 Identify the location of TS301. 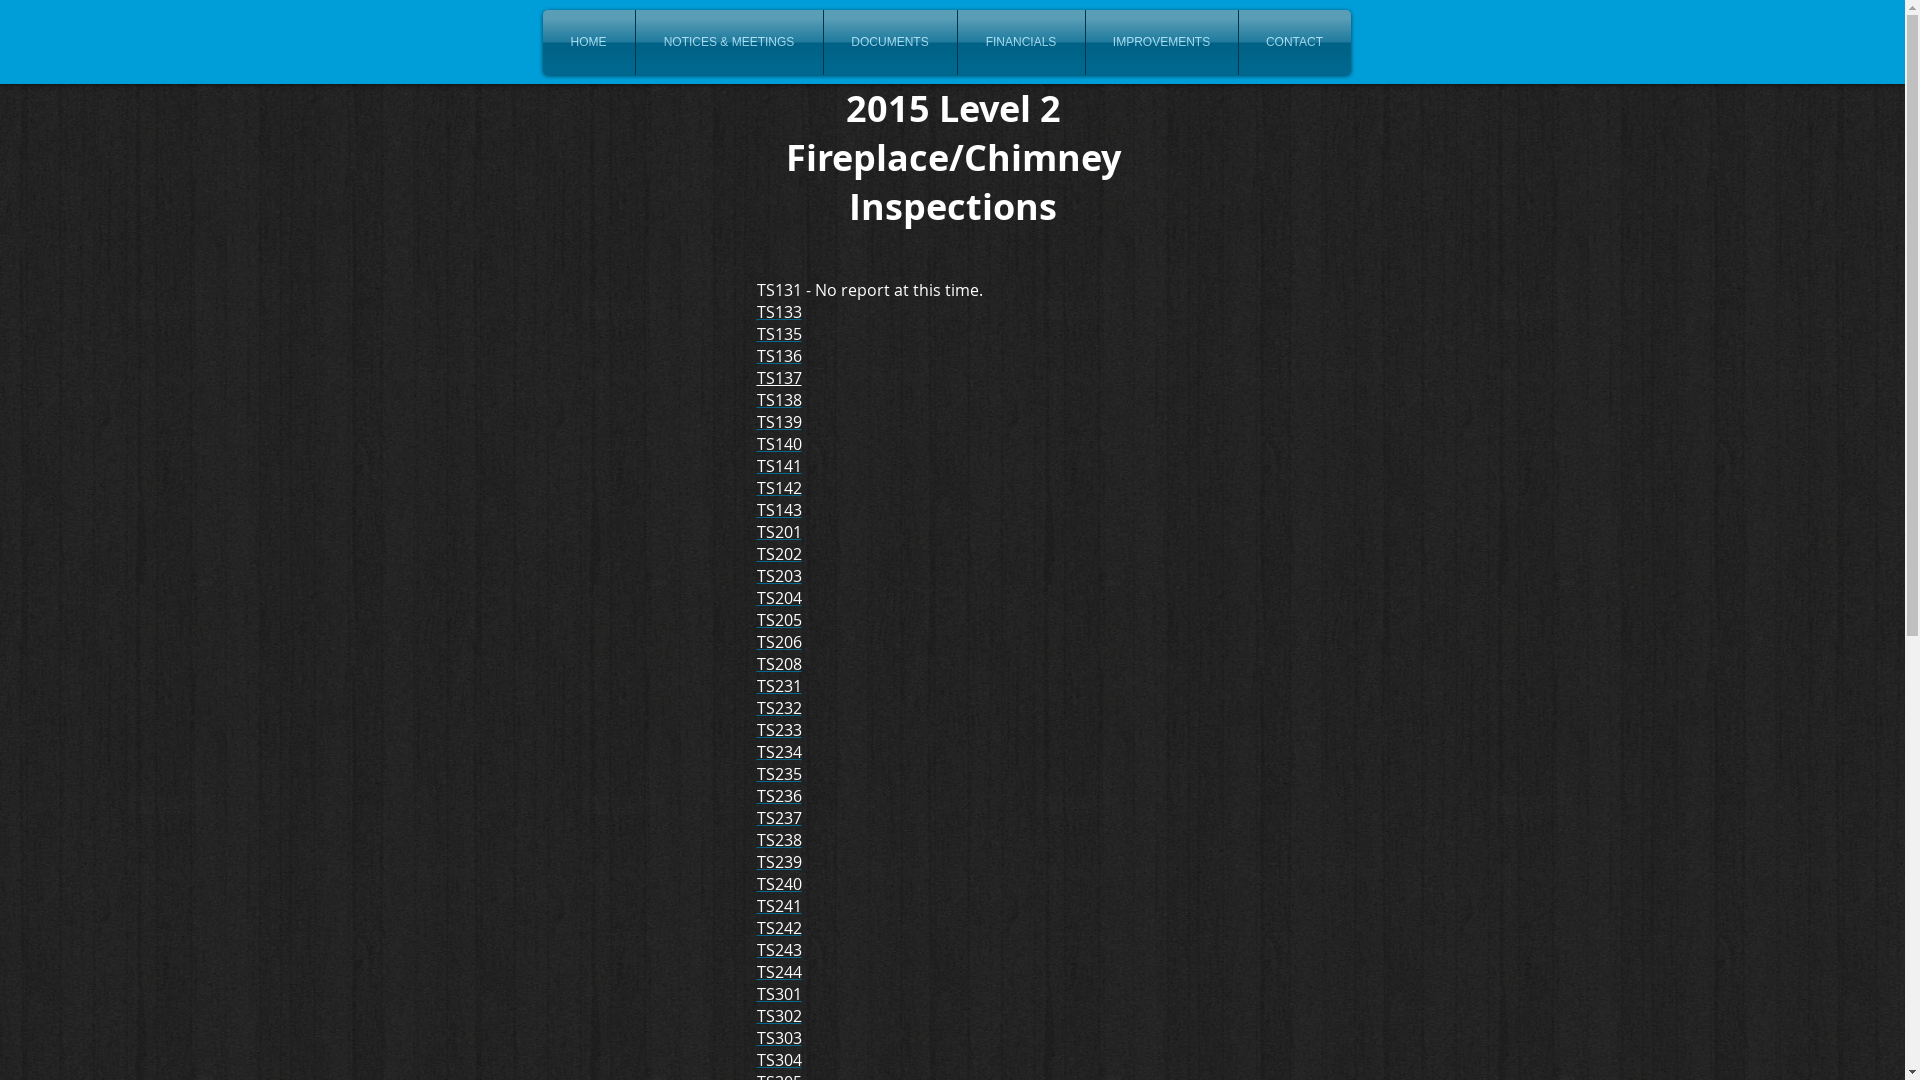
(778, 994).